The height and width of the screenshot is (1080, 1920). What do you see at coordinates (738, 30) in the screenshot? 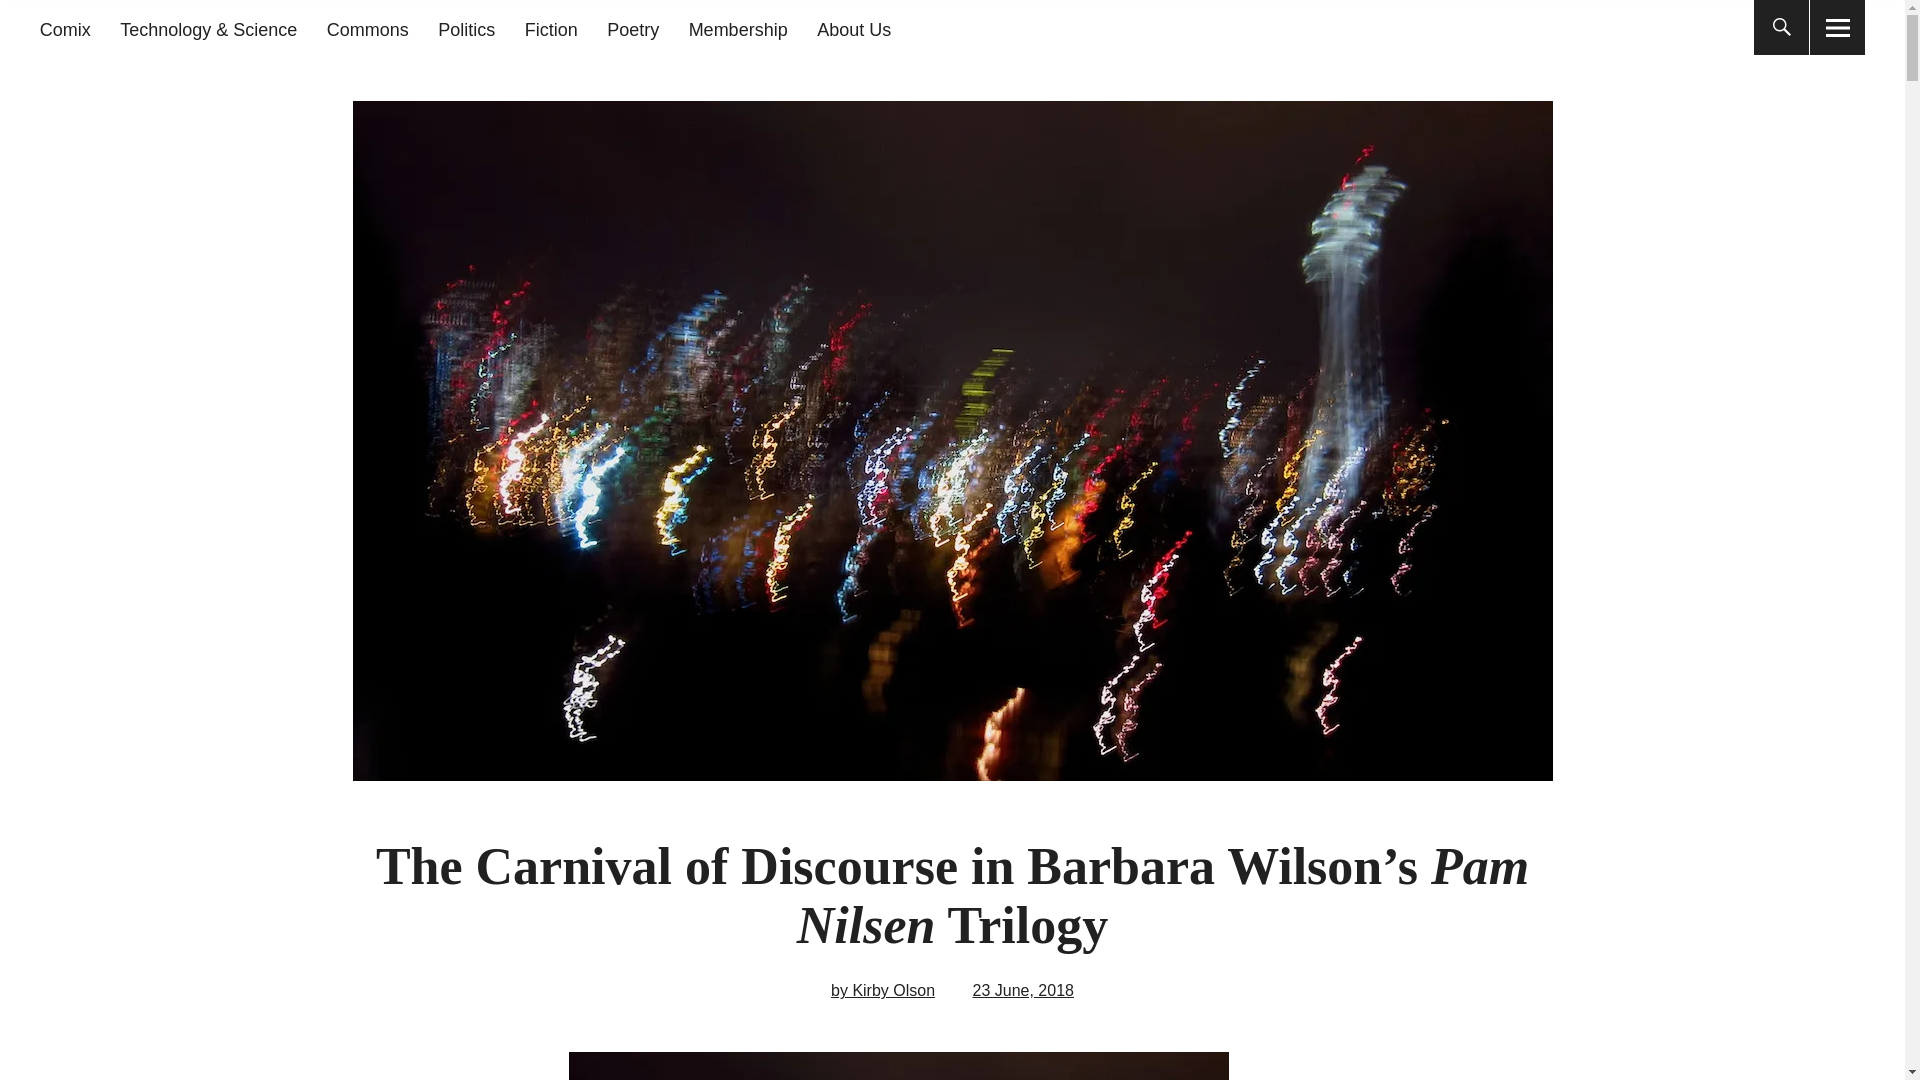
I see `Membership` at bounding box center [738, 30].